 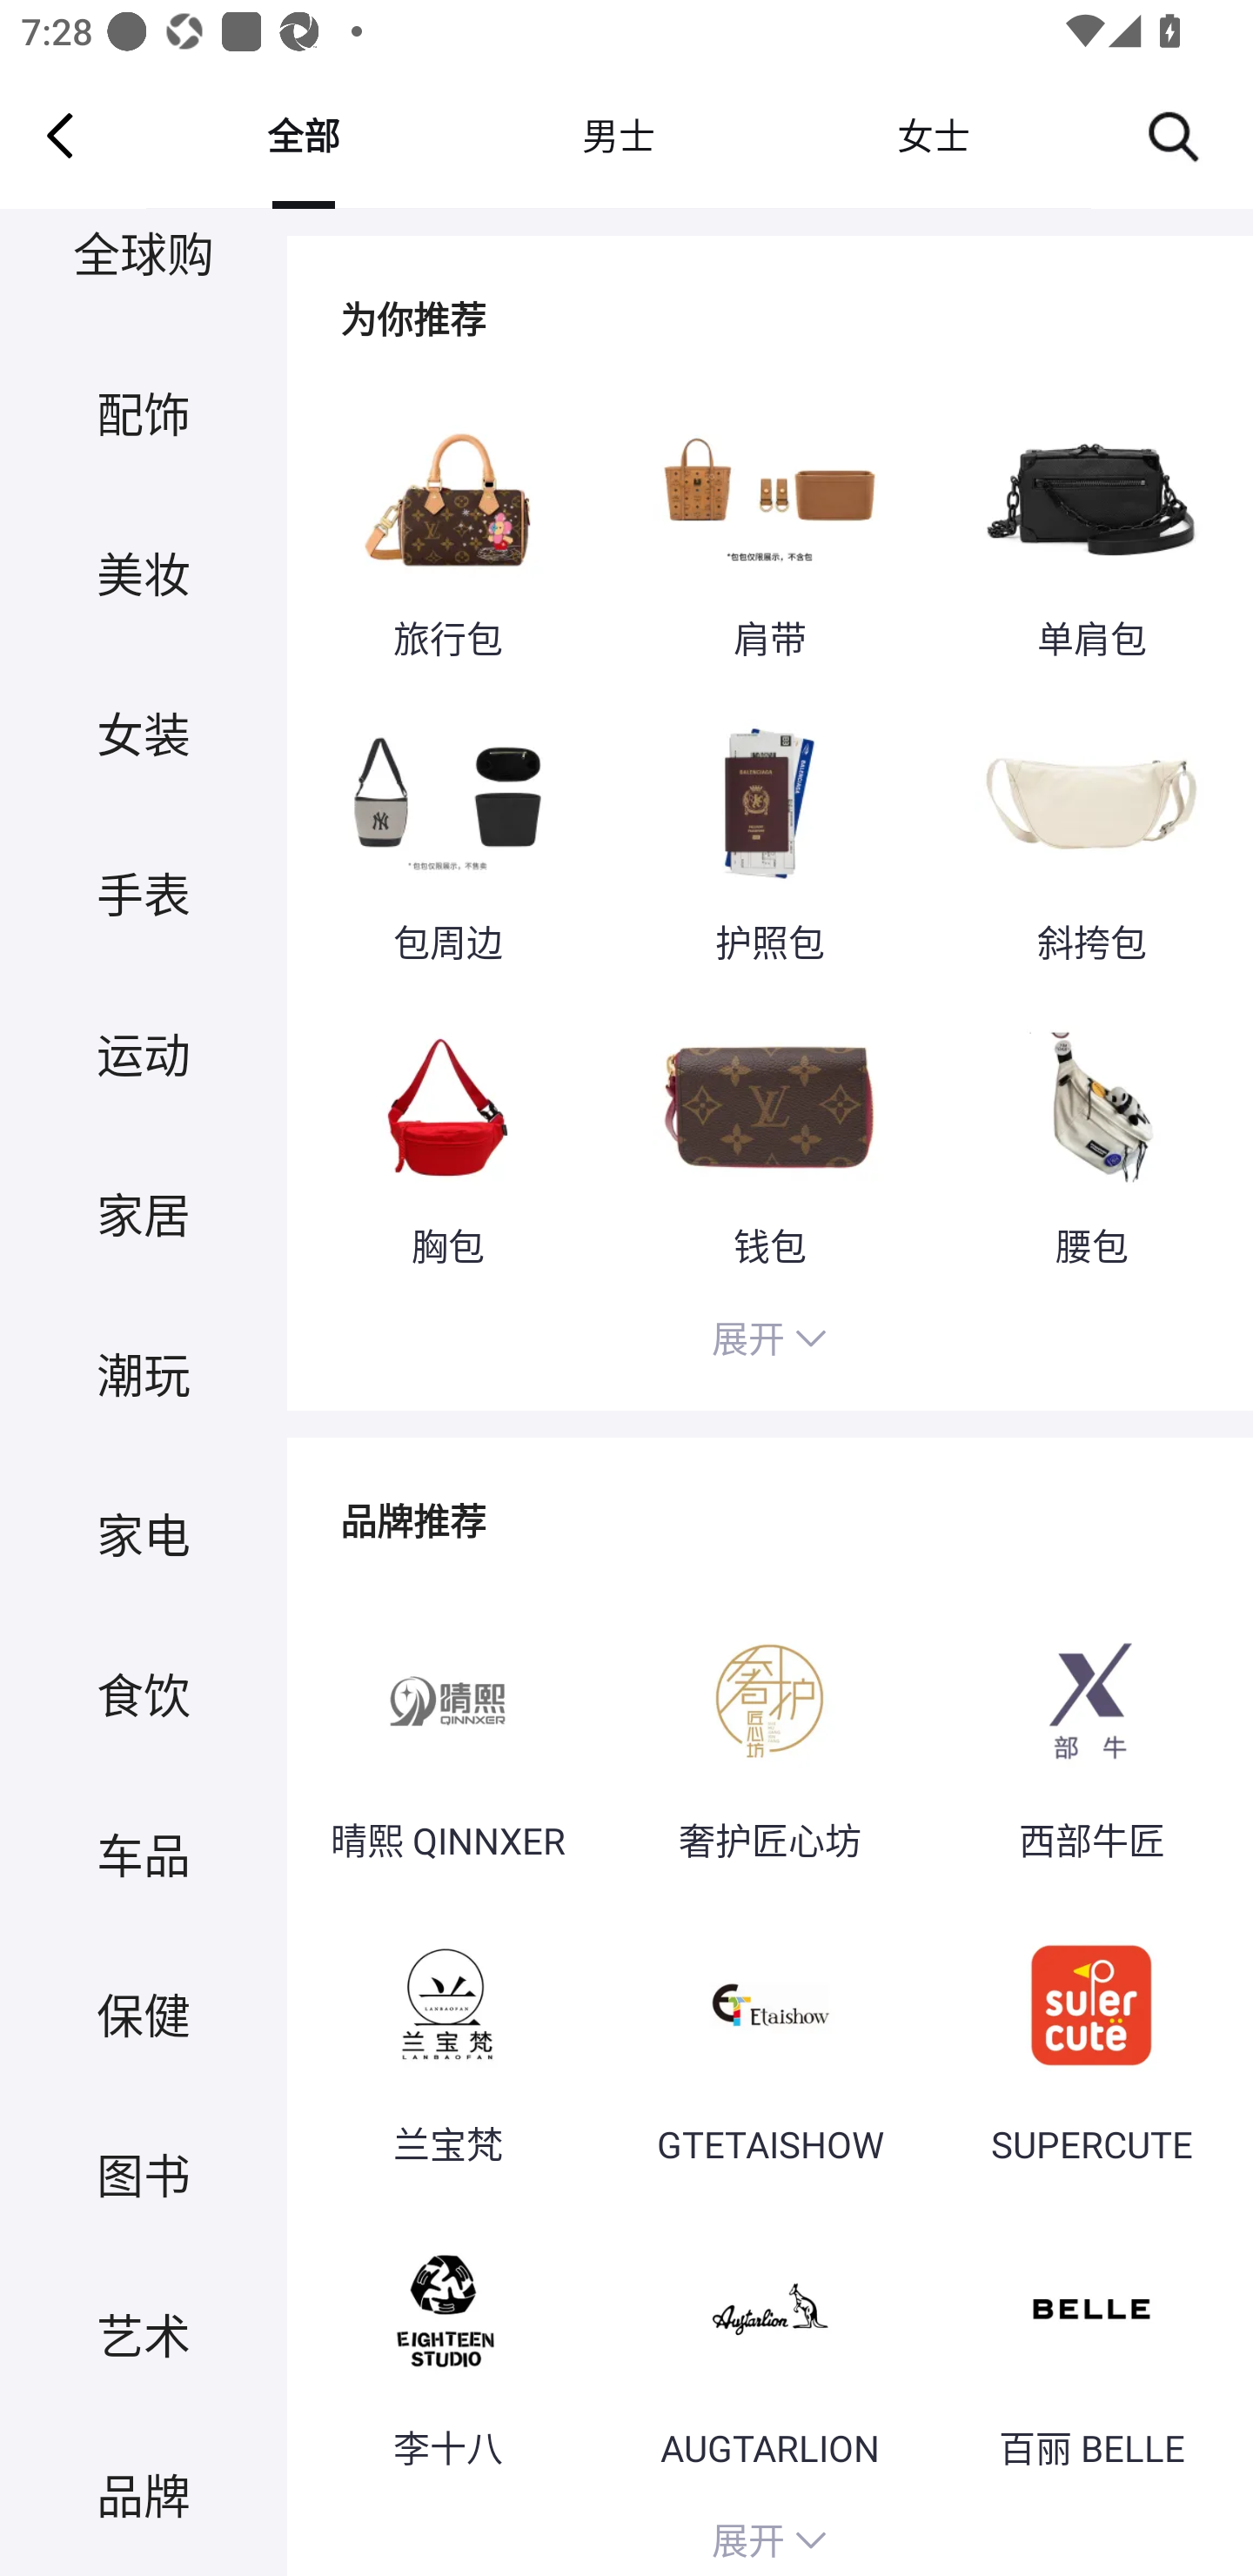 I want to click on 兰宝梵, so click(x=447, y=2040).